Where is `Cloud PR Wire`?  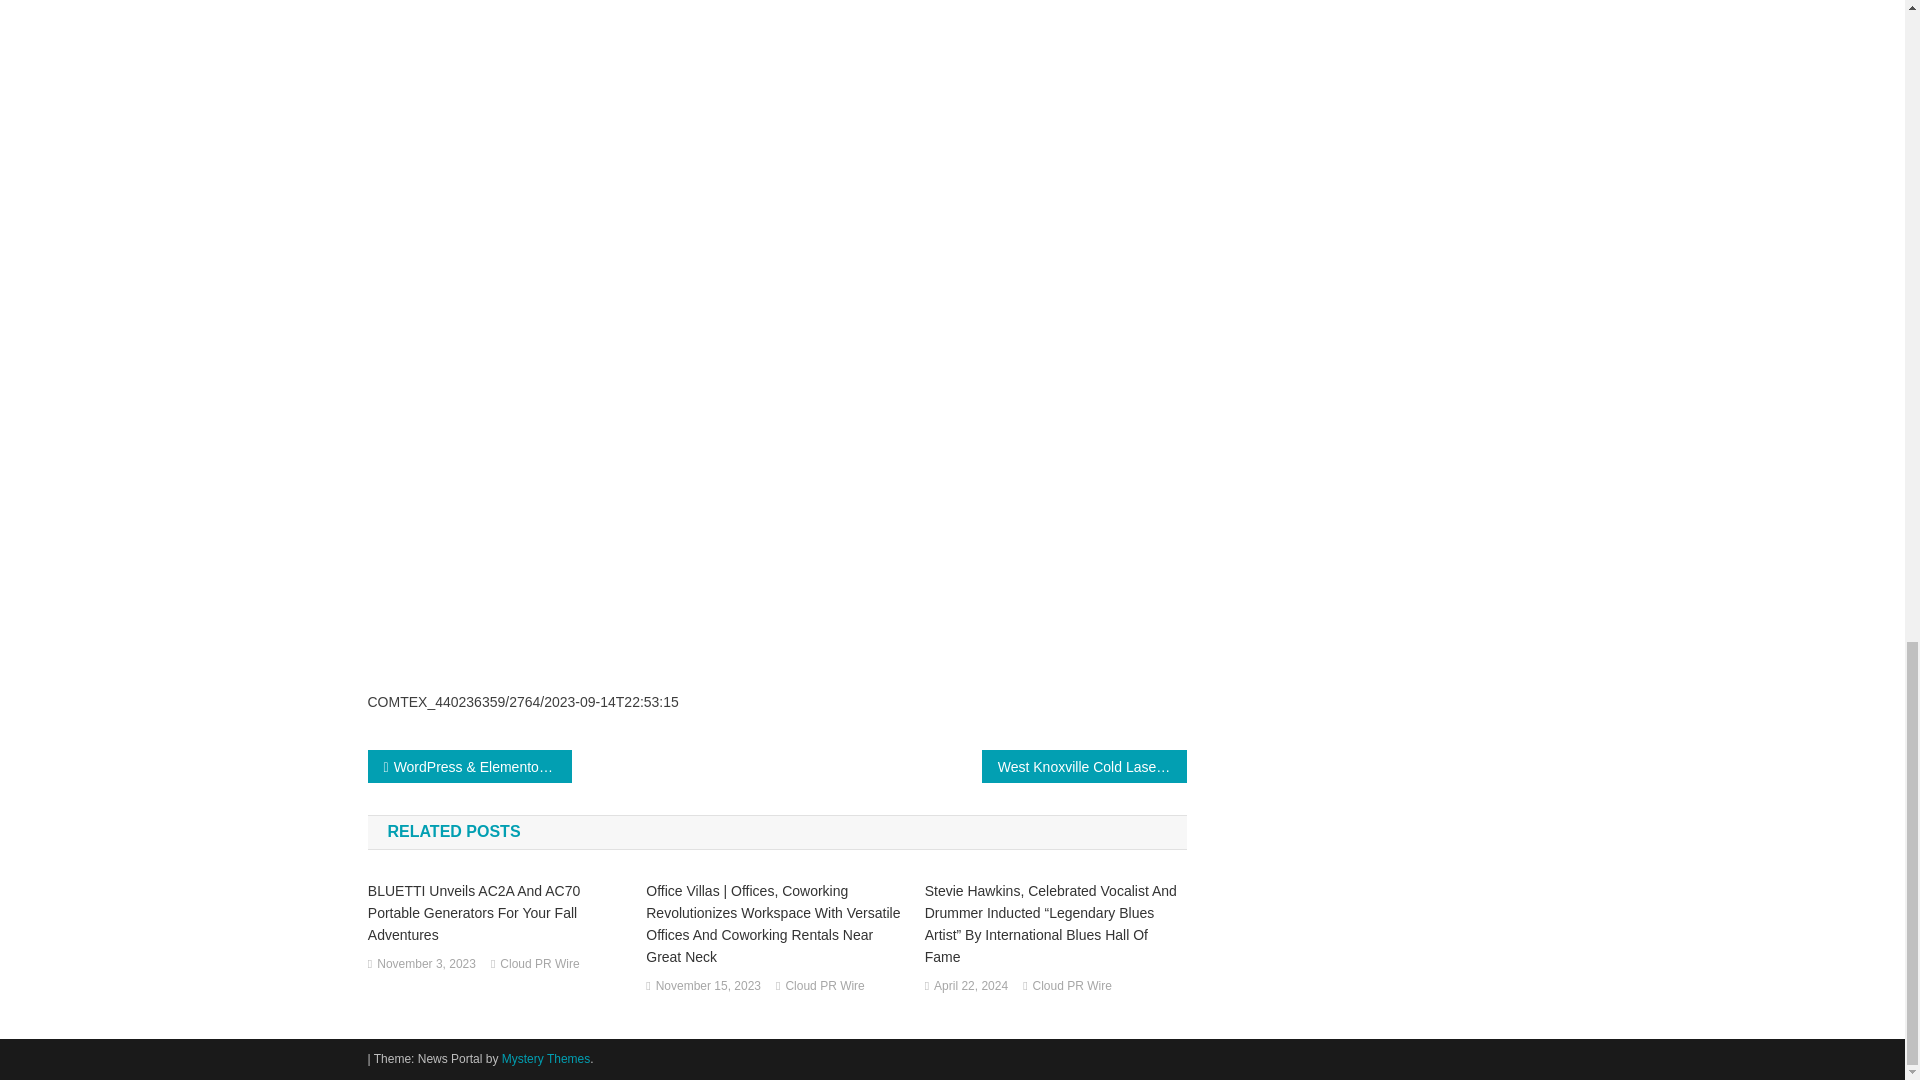 Cloud PR Wire is located at coordinates (824, 986).